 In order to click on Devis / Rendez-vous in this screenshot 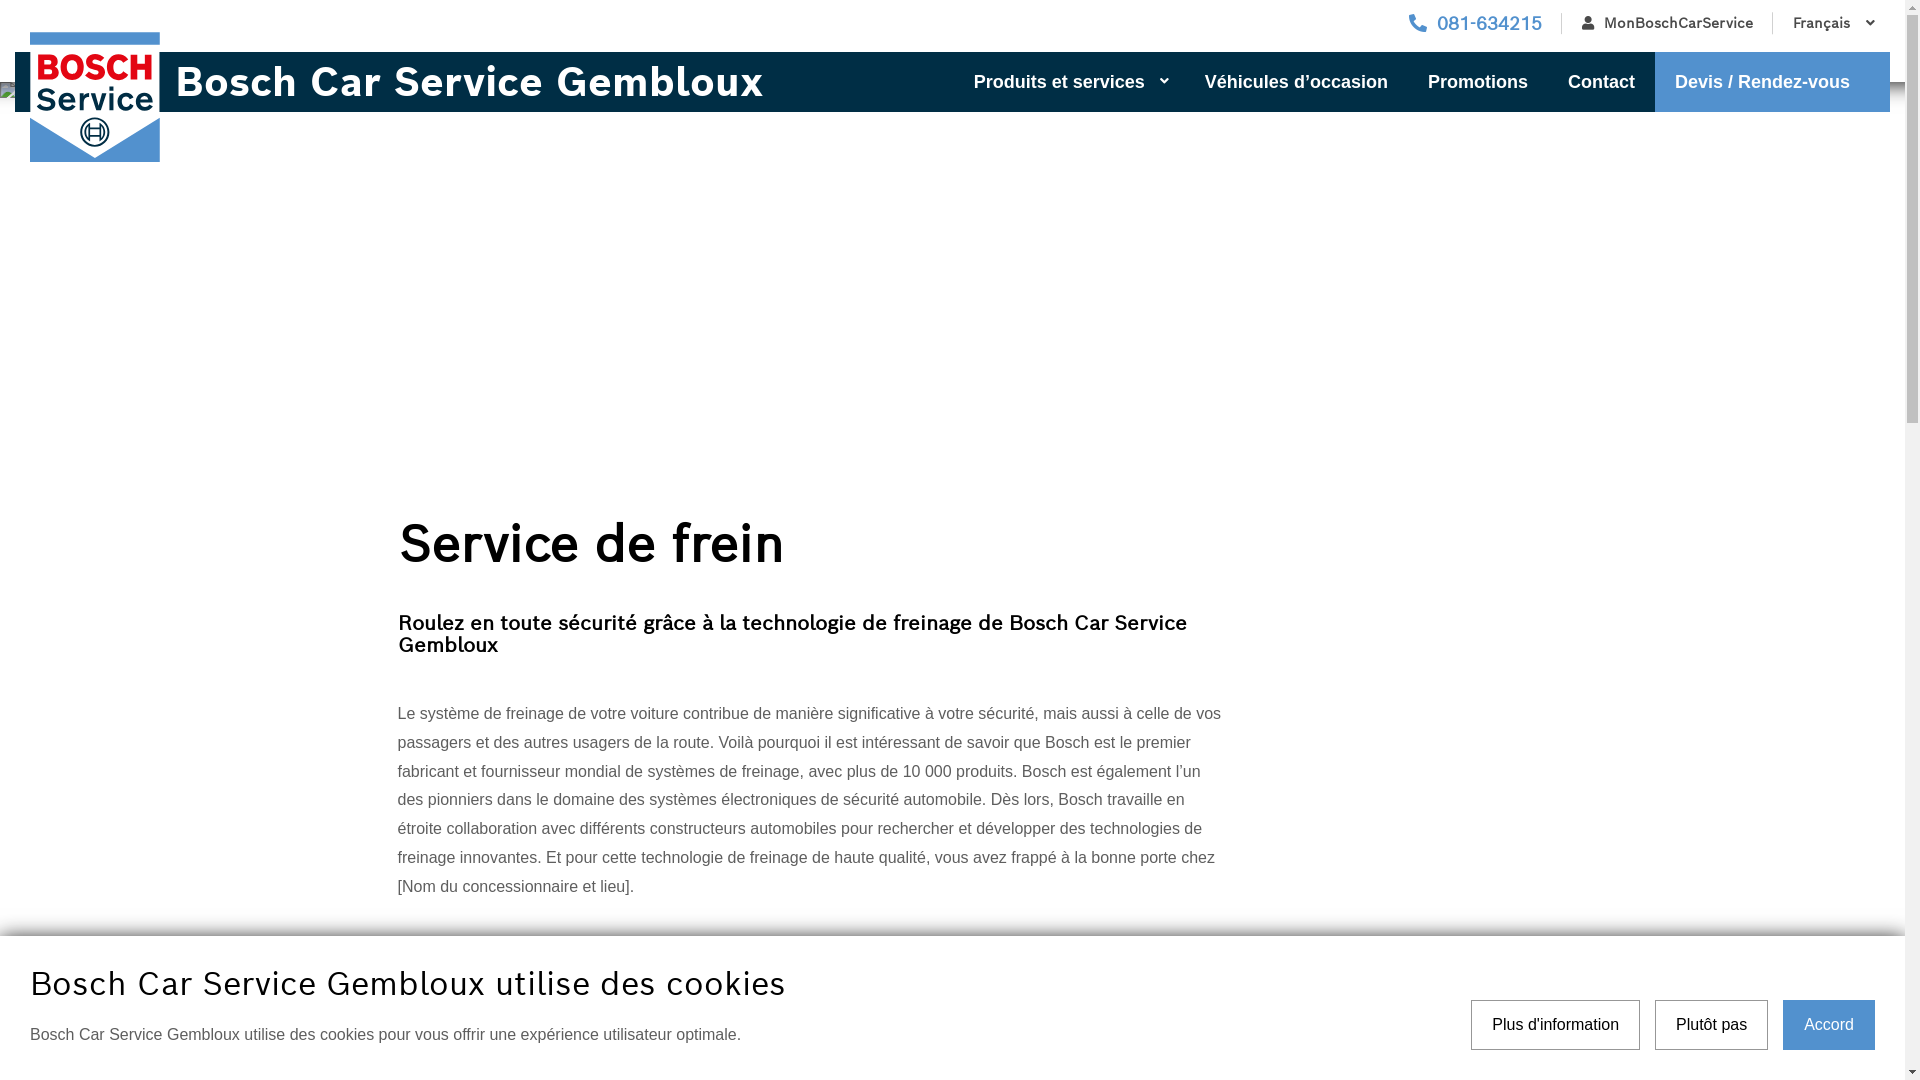, I will do `click(1772, 82)`.